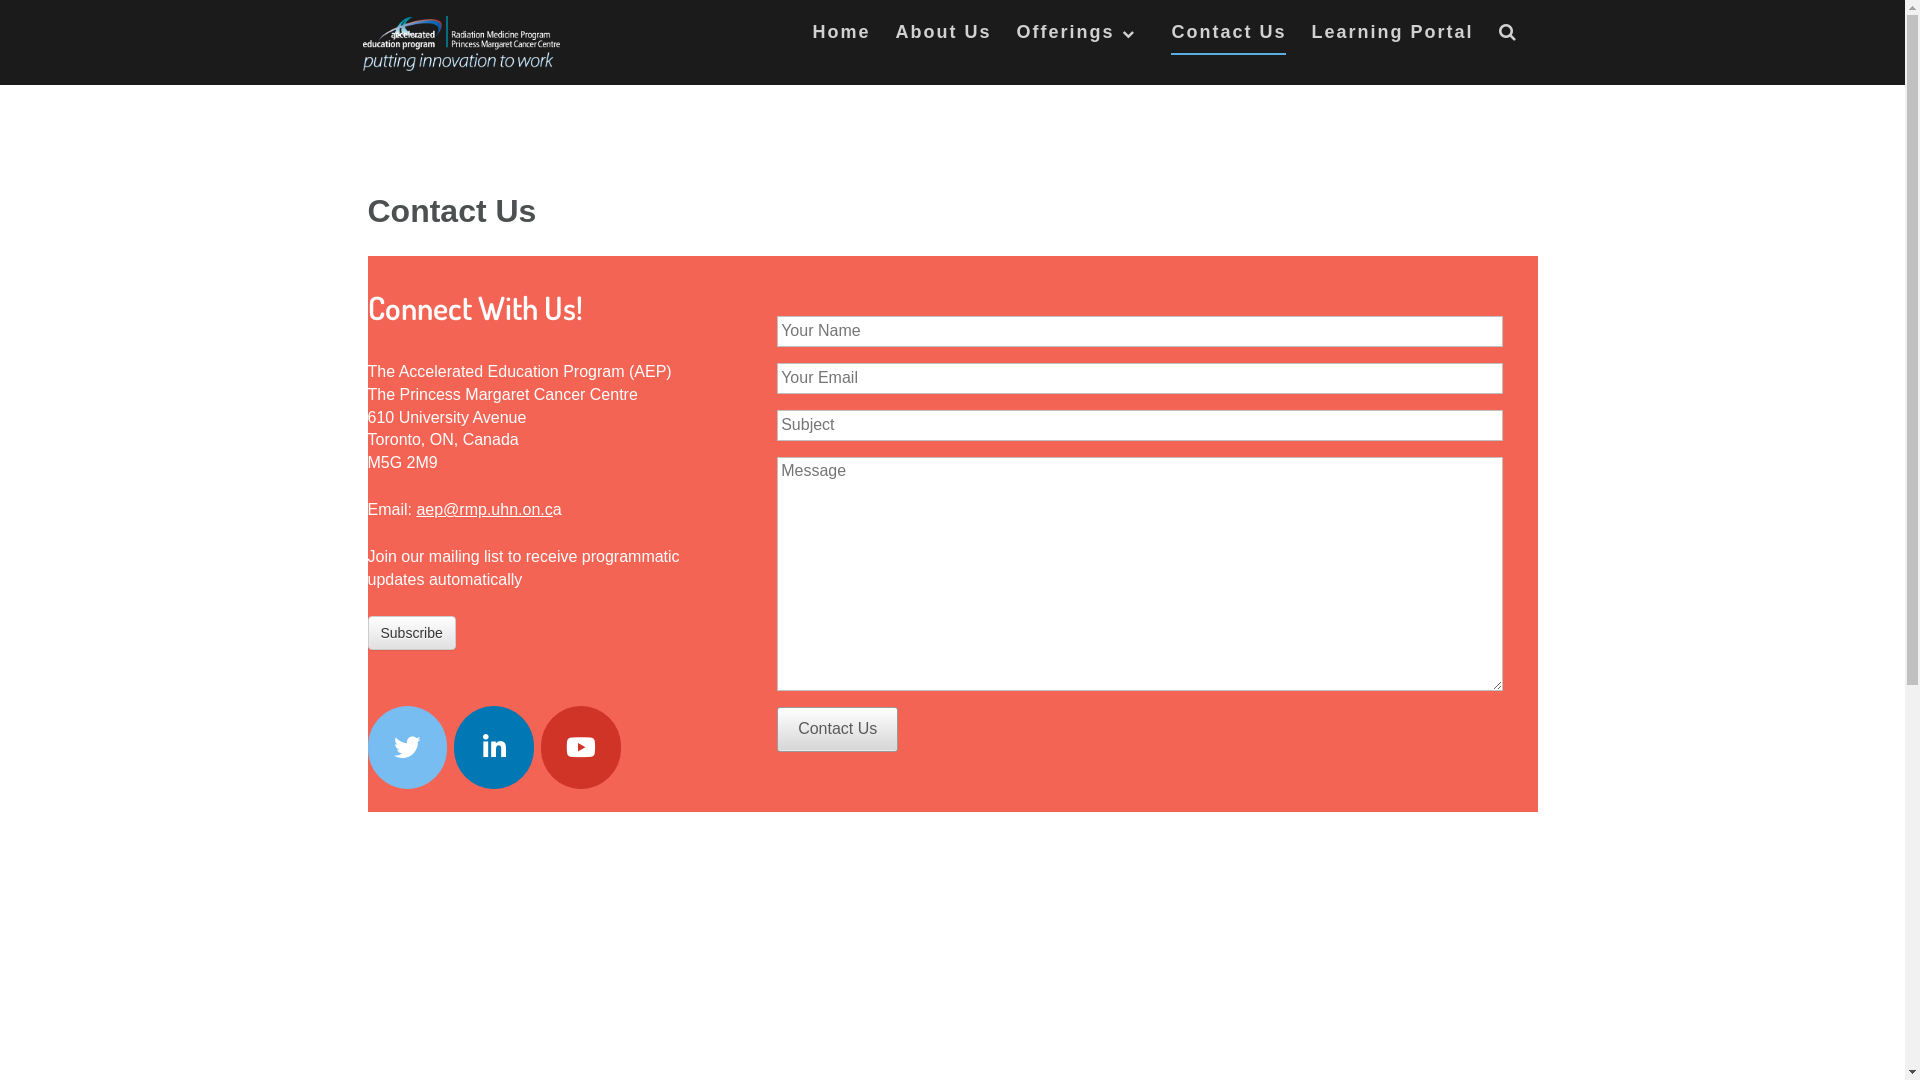 The width and height of the screenshot is (1920, 1080). Describe the element at coordinates (581, 748) in the screenshot. I see `Aepeducation.ca on Youtube` at that location.